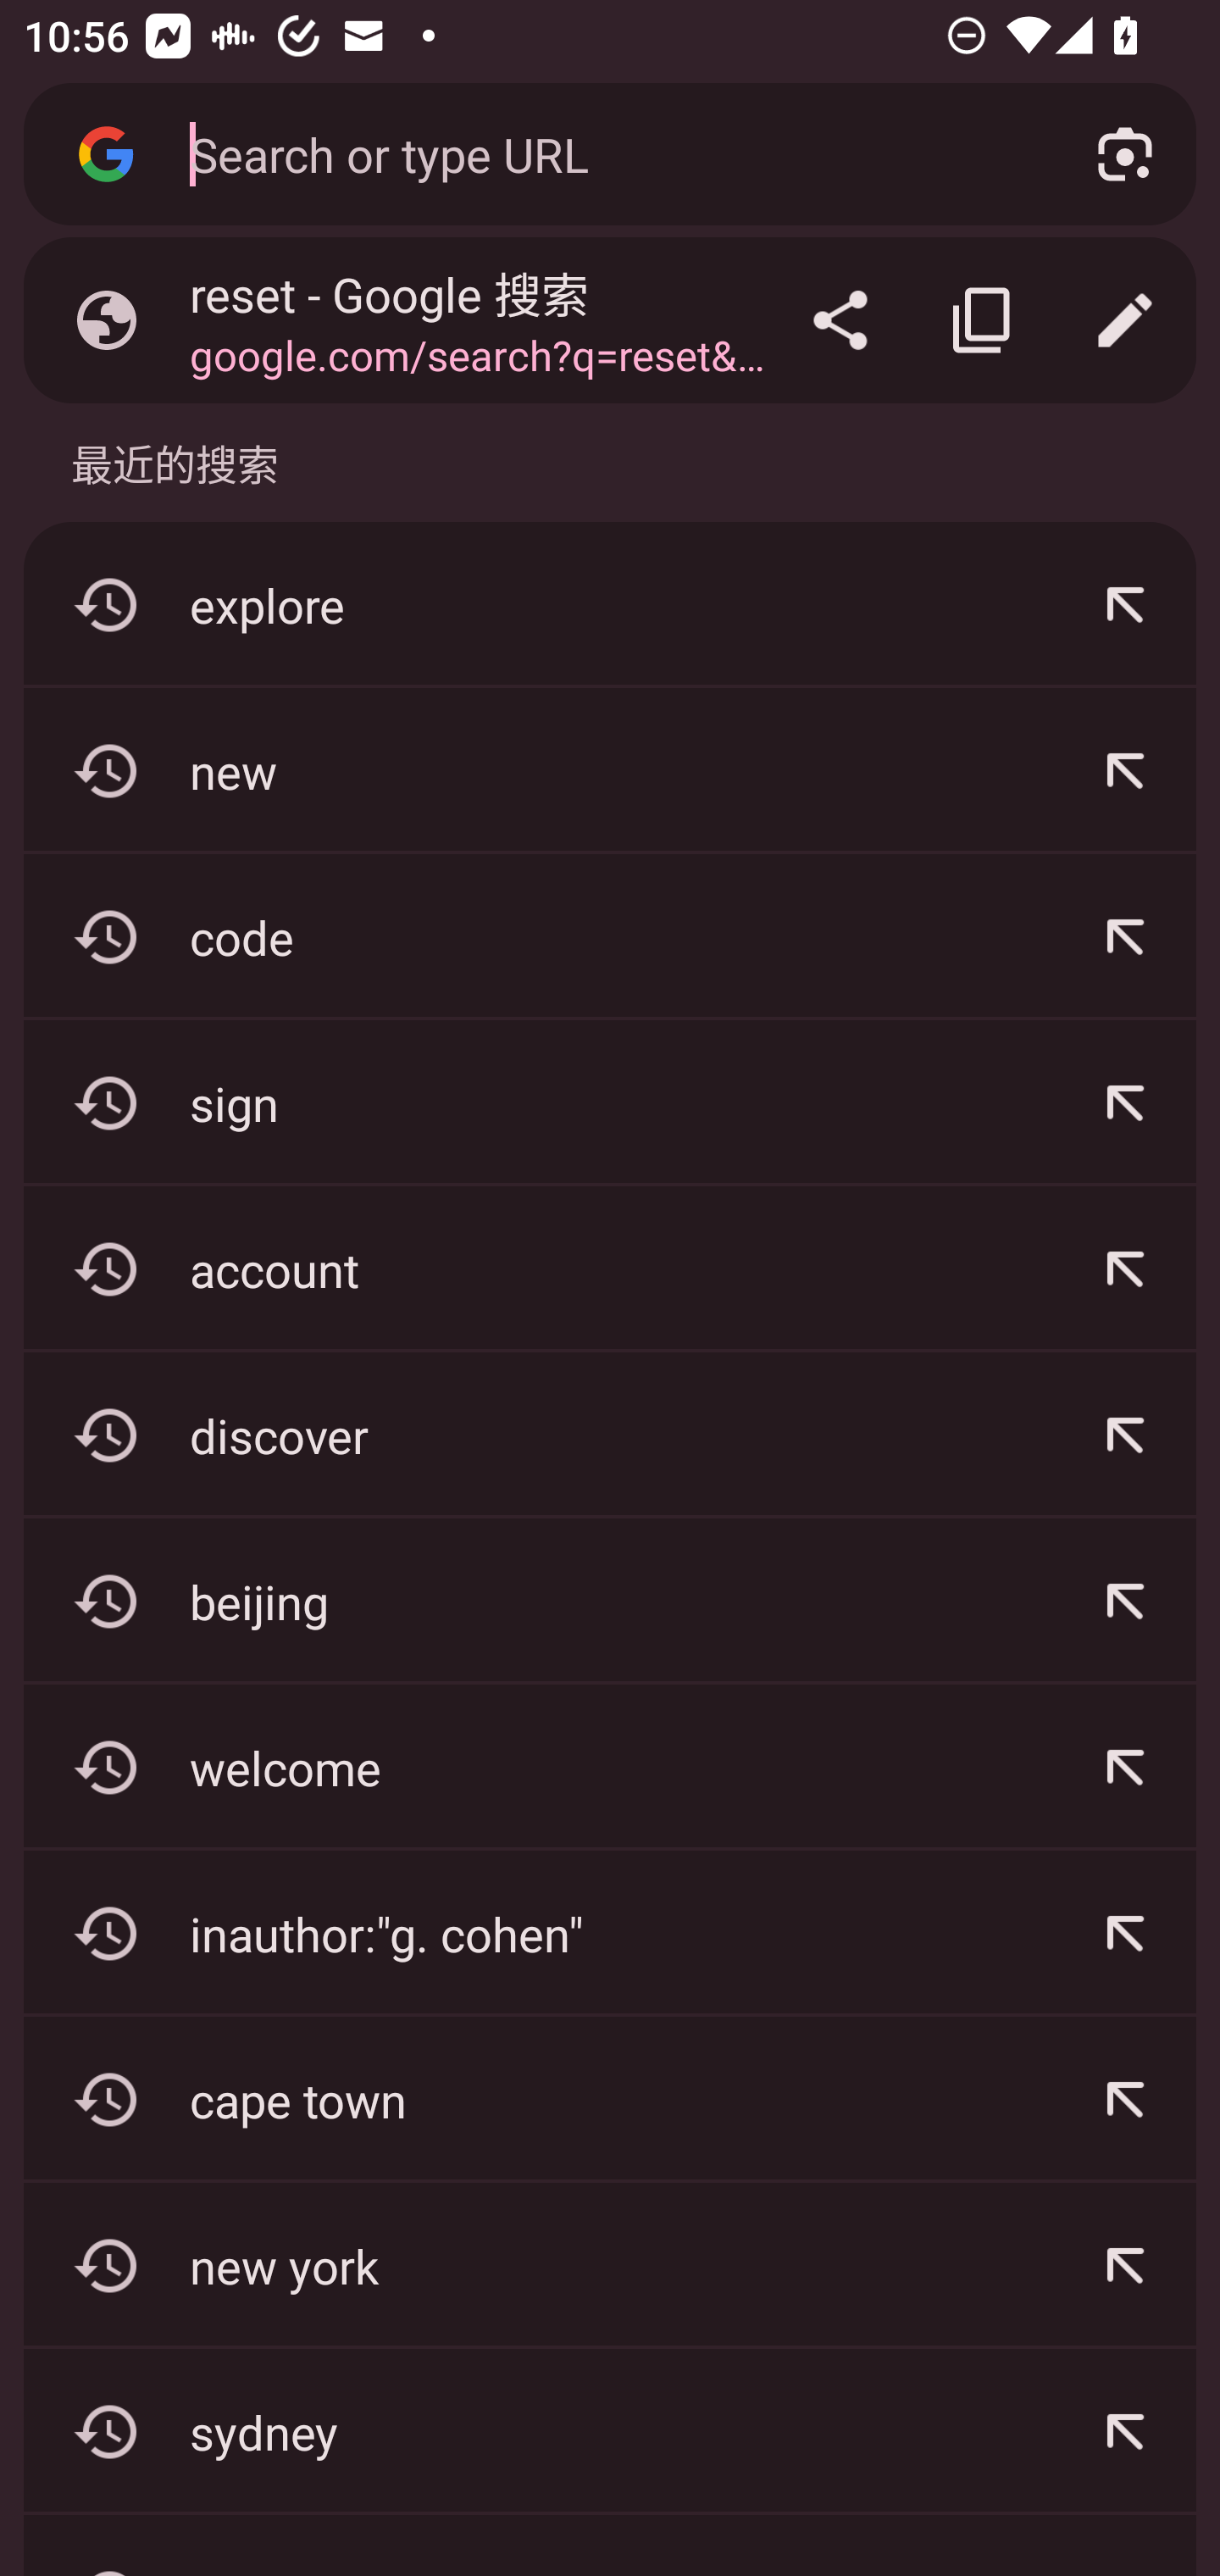 The image size is (1220, 2576). What do you see at coordinates (1125, 154) in the screenshot?
I see `Search with your camera using Google Lens` at bounding box center [1125, 154].